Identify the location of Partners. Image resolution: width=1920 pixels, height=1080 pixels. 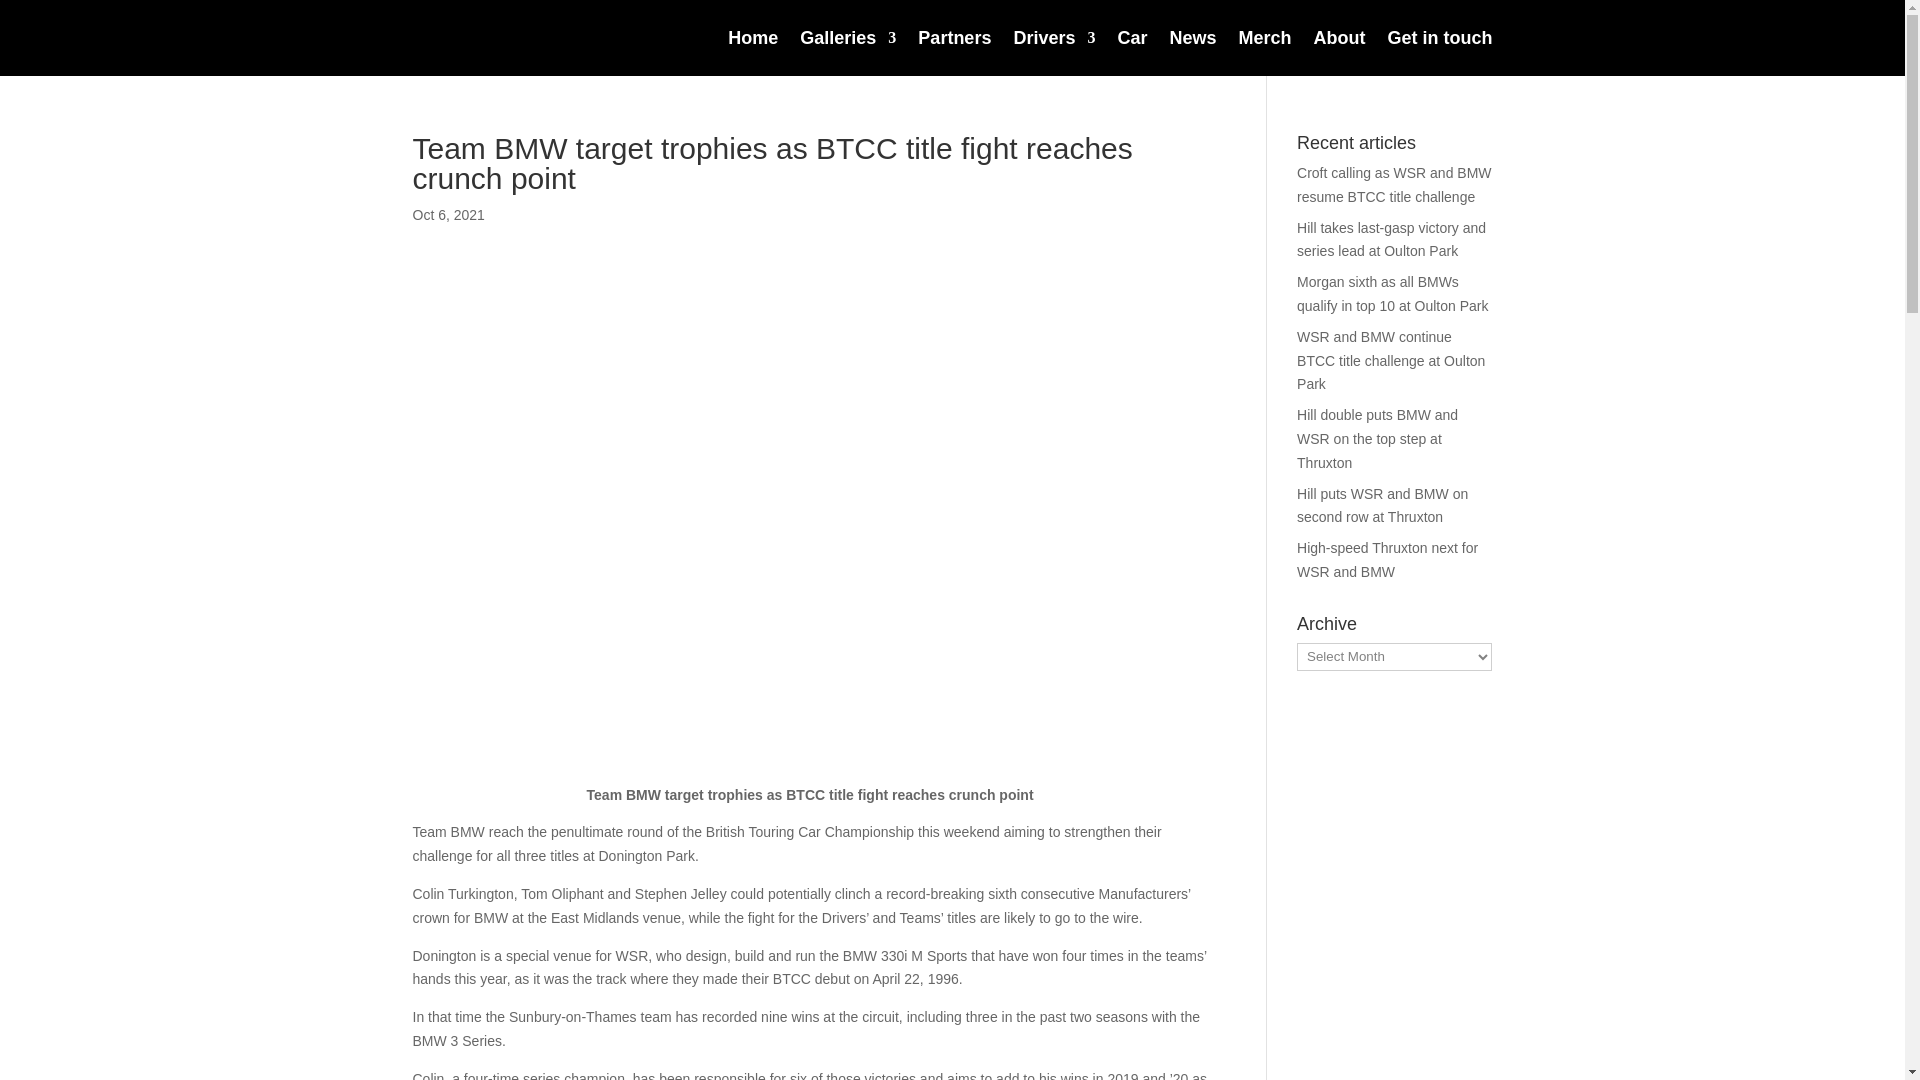
(954, 38).